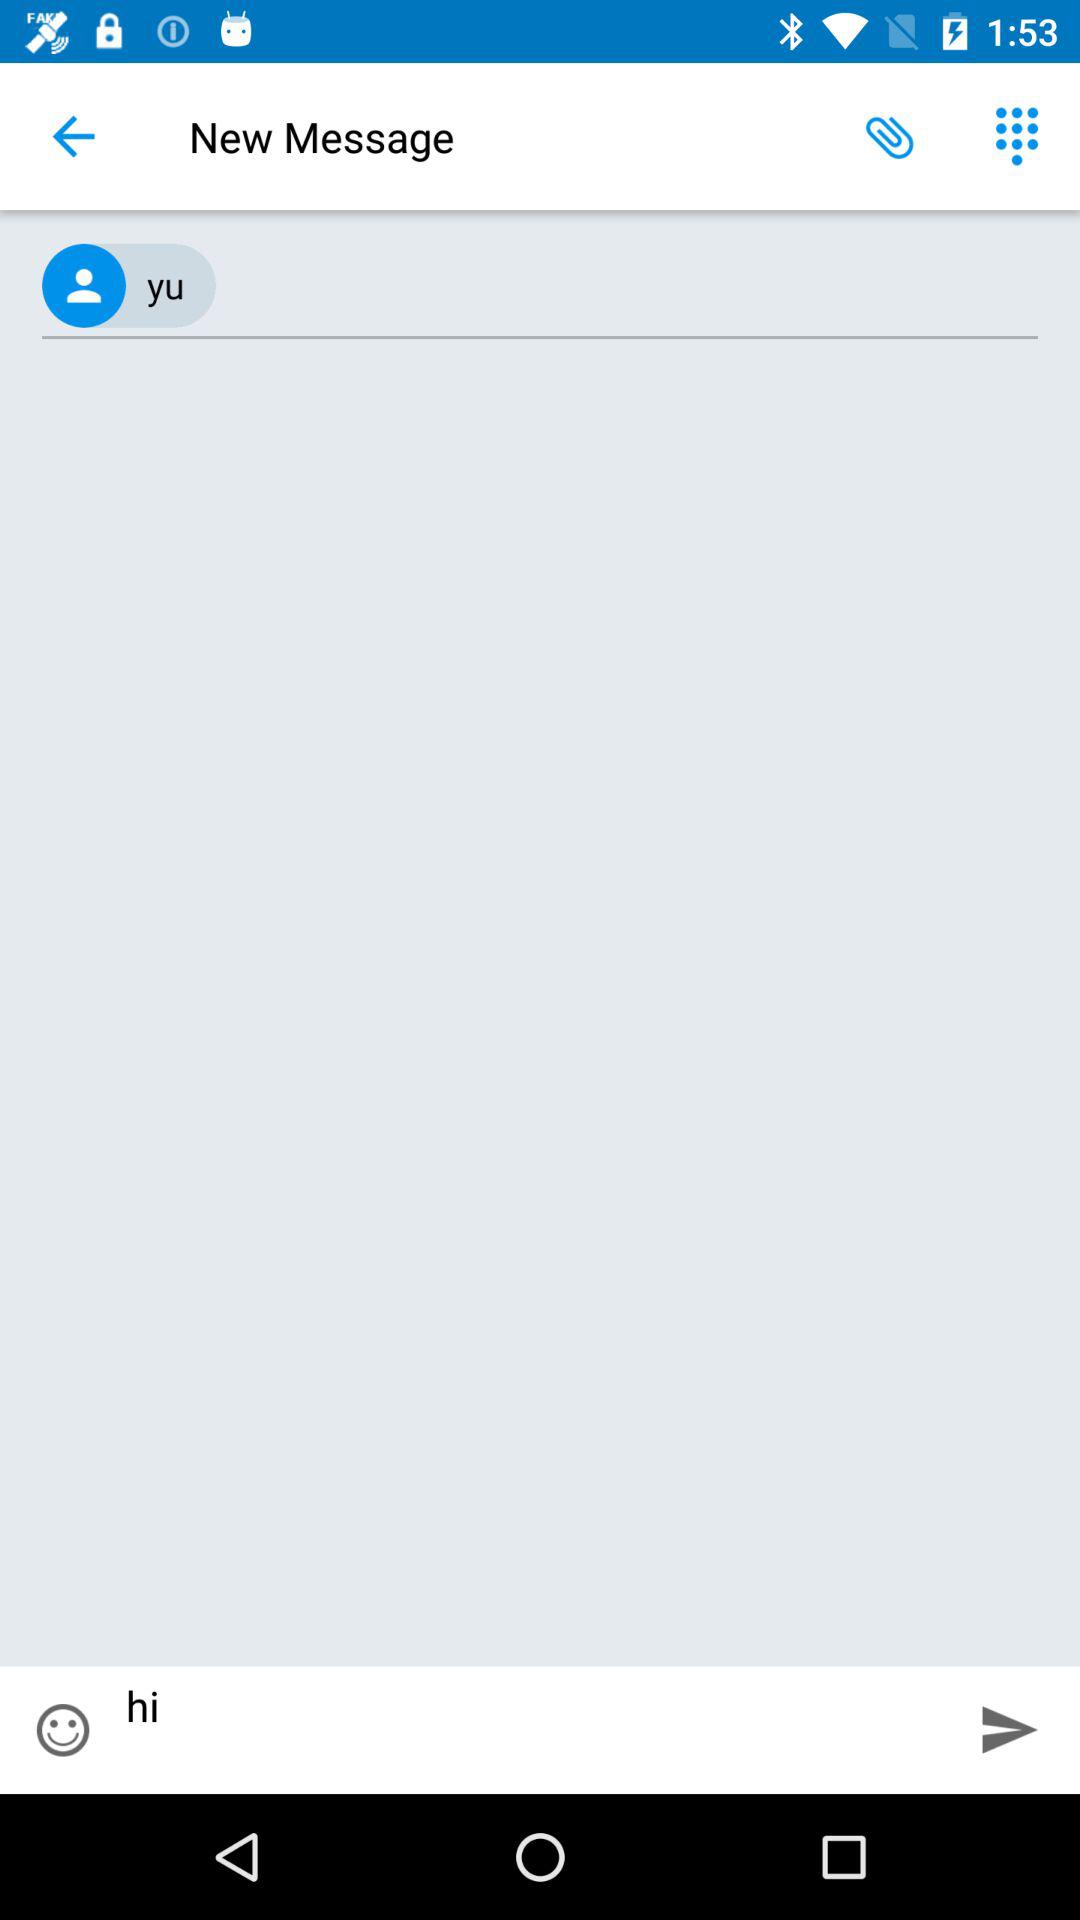 The height and width of the screenshot is (1920, 1080). What do you see at coordinates (63, 1730) in the screenshot?
I see `go to emojis` at bounding box center [63, 1730].